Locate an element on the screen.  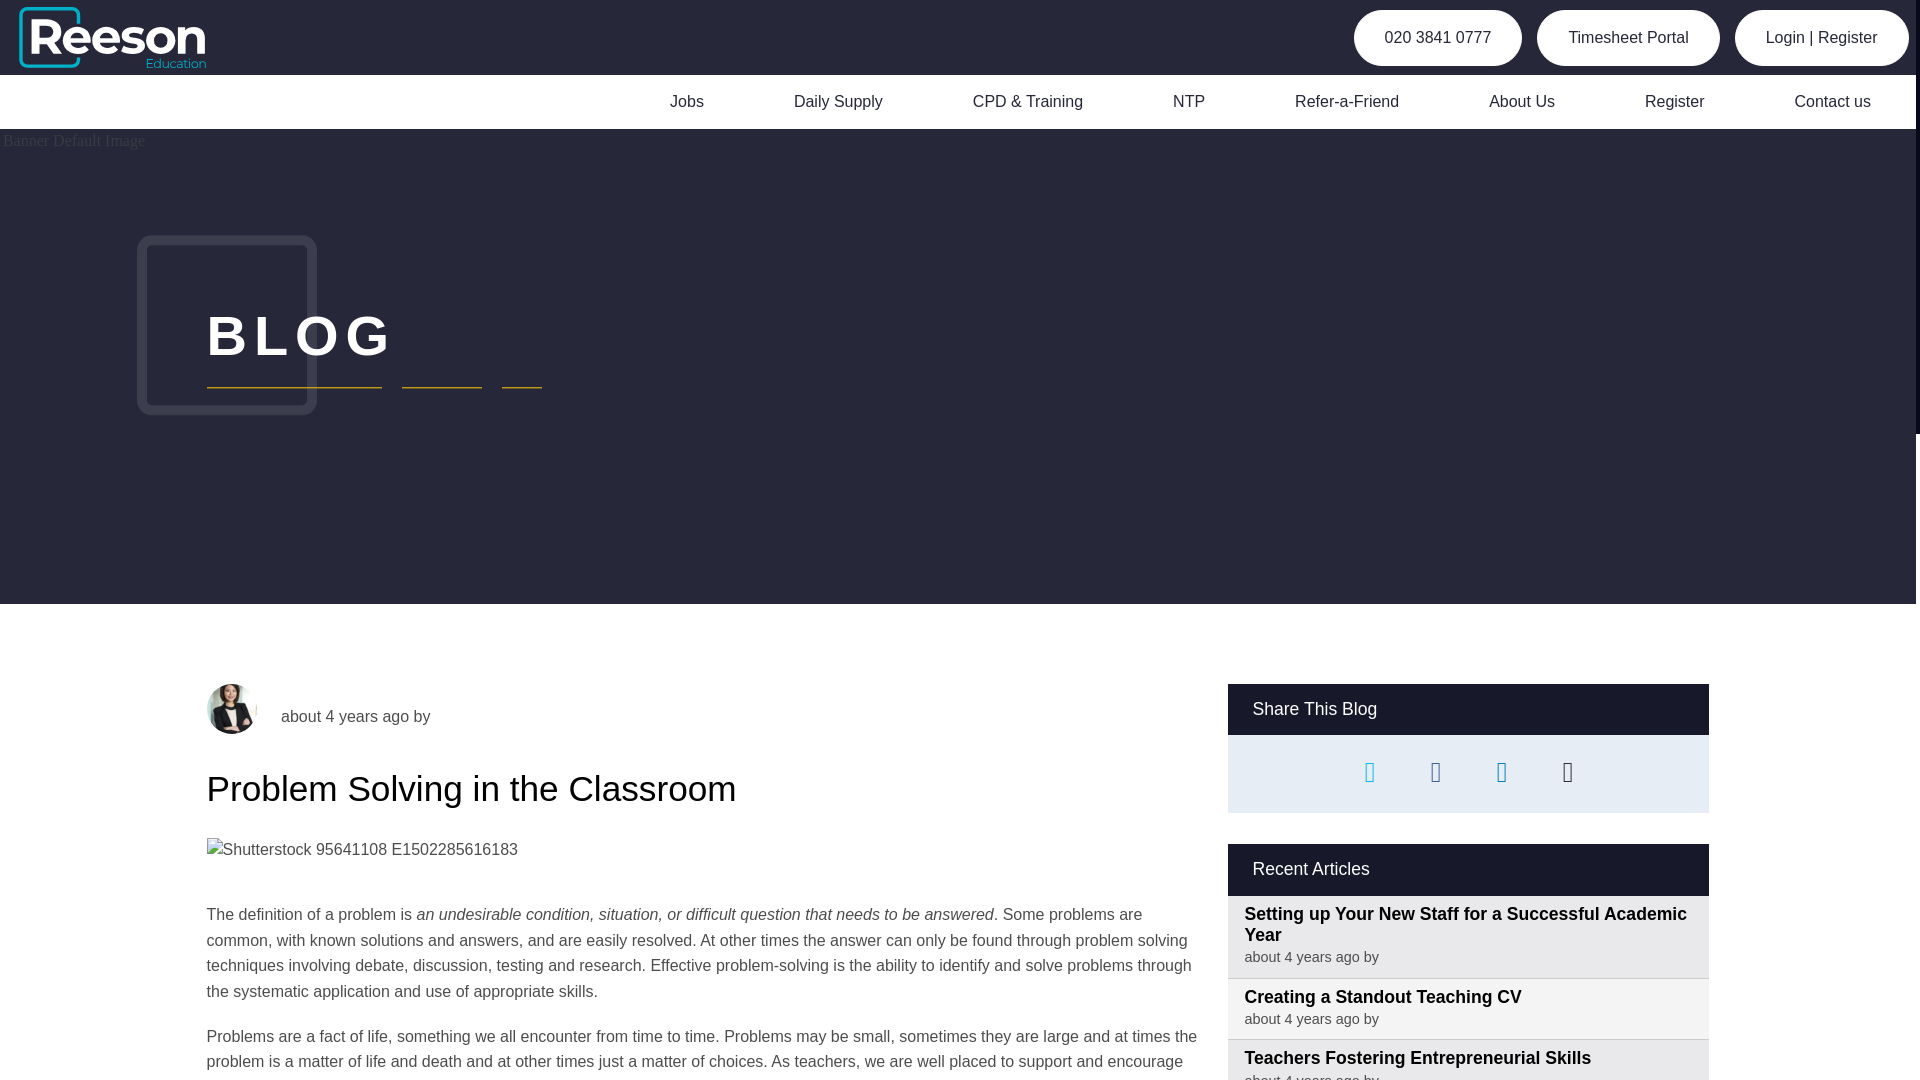
Daily Supply is located at coordinates (838, 101).